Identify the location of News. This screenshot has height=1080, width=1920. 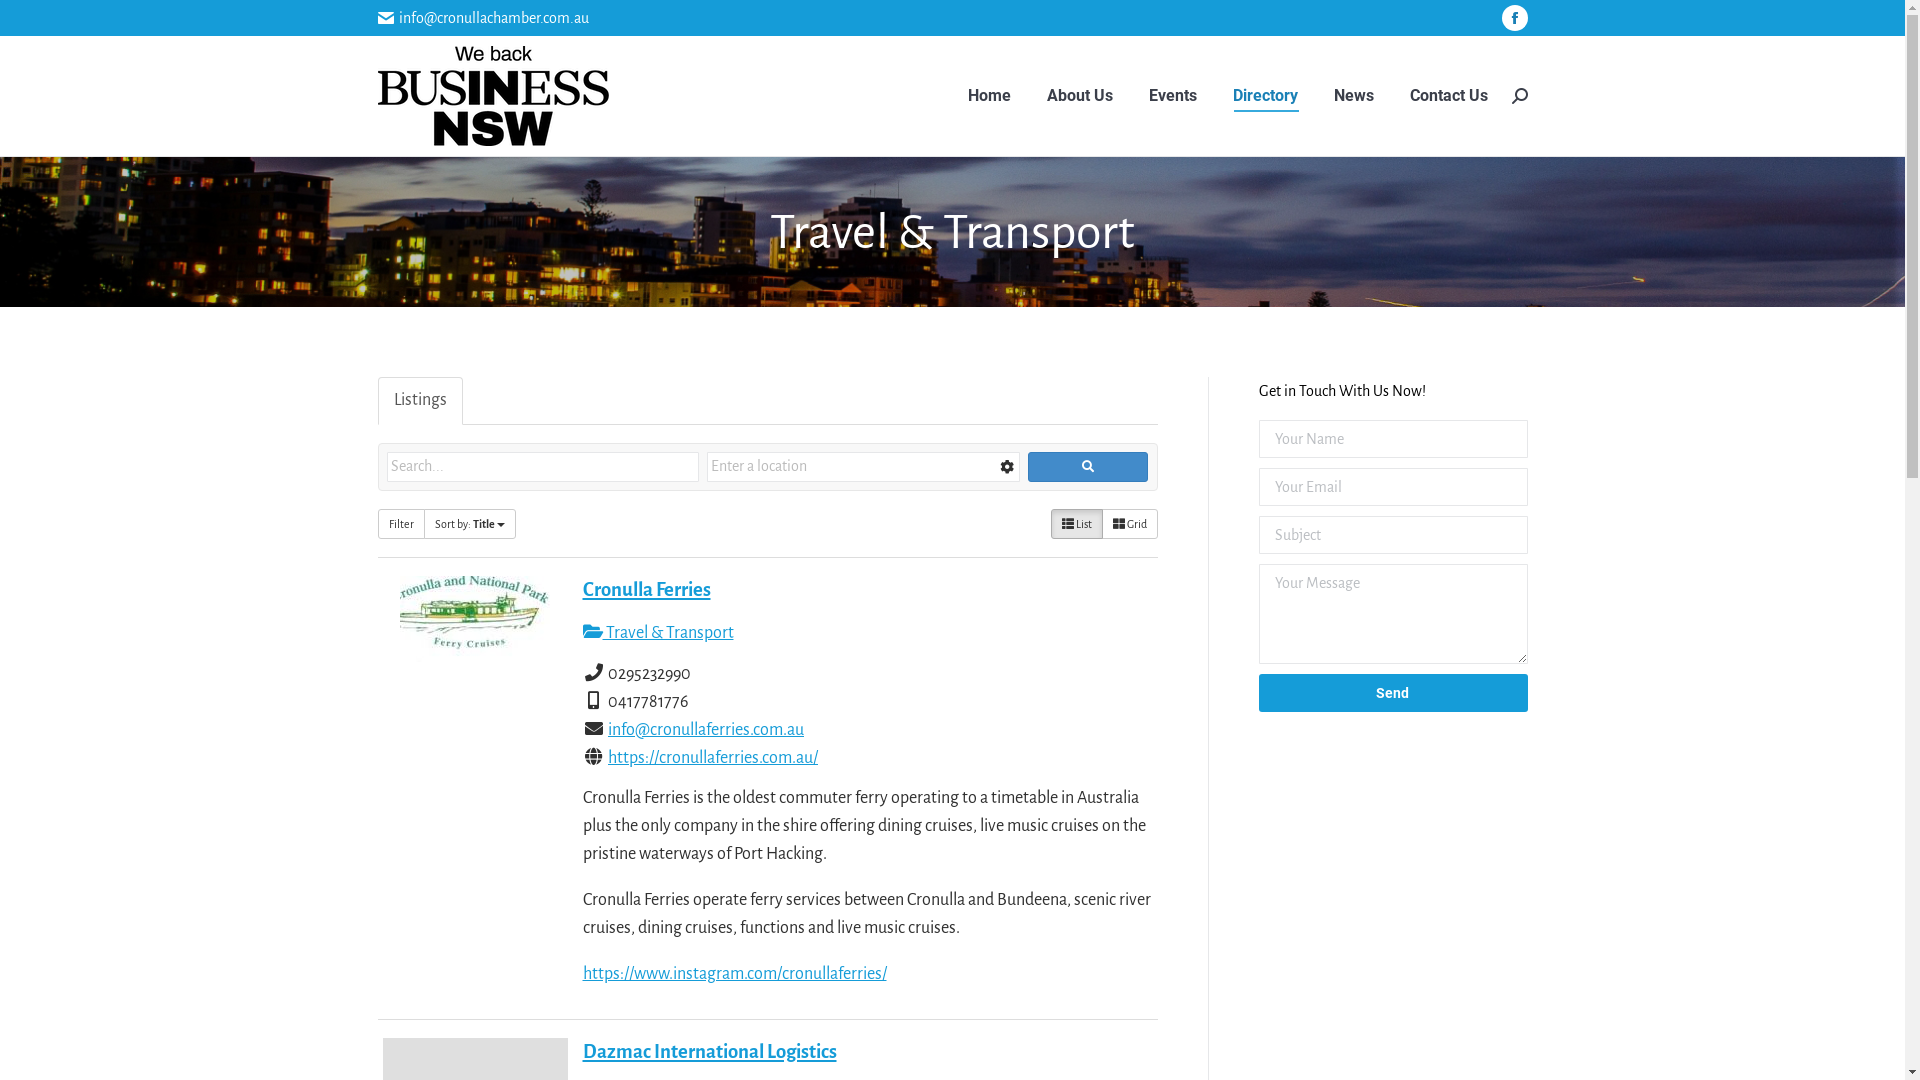
(1354, 96).